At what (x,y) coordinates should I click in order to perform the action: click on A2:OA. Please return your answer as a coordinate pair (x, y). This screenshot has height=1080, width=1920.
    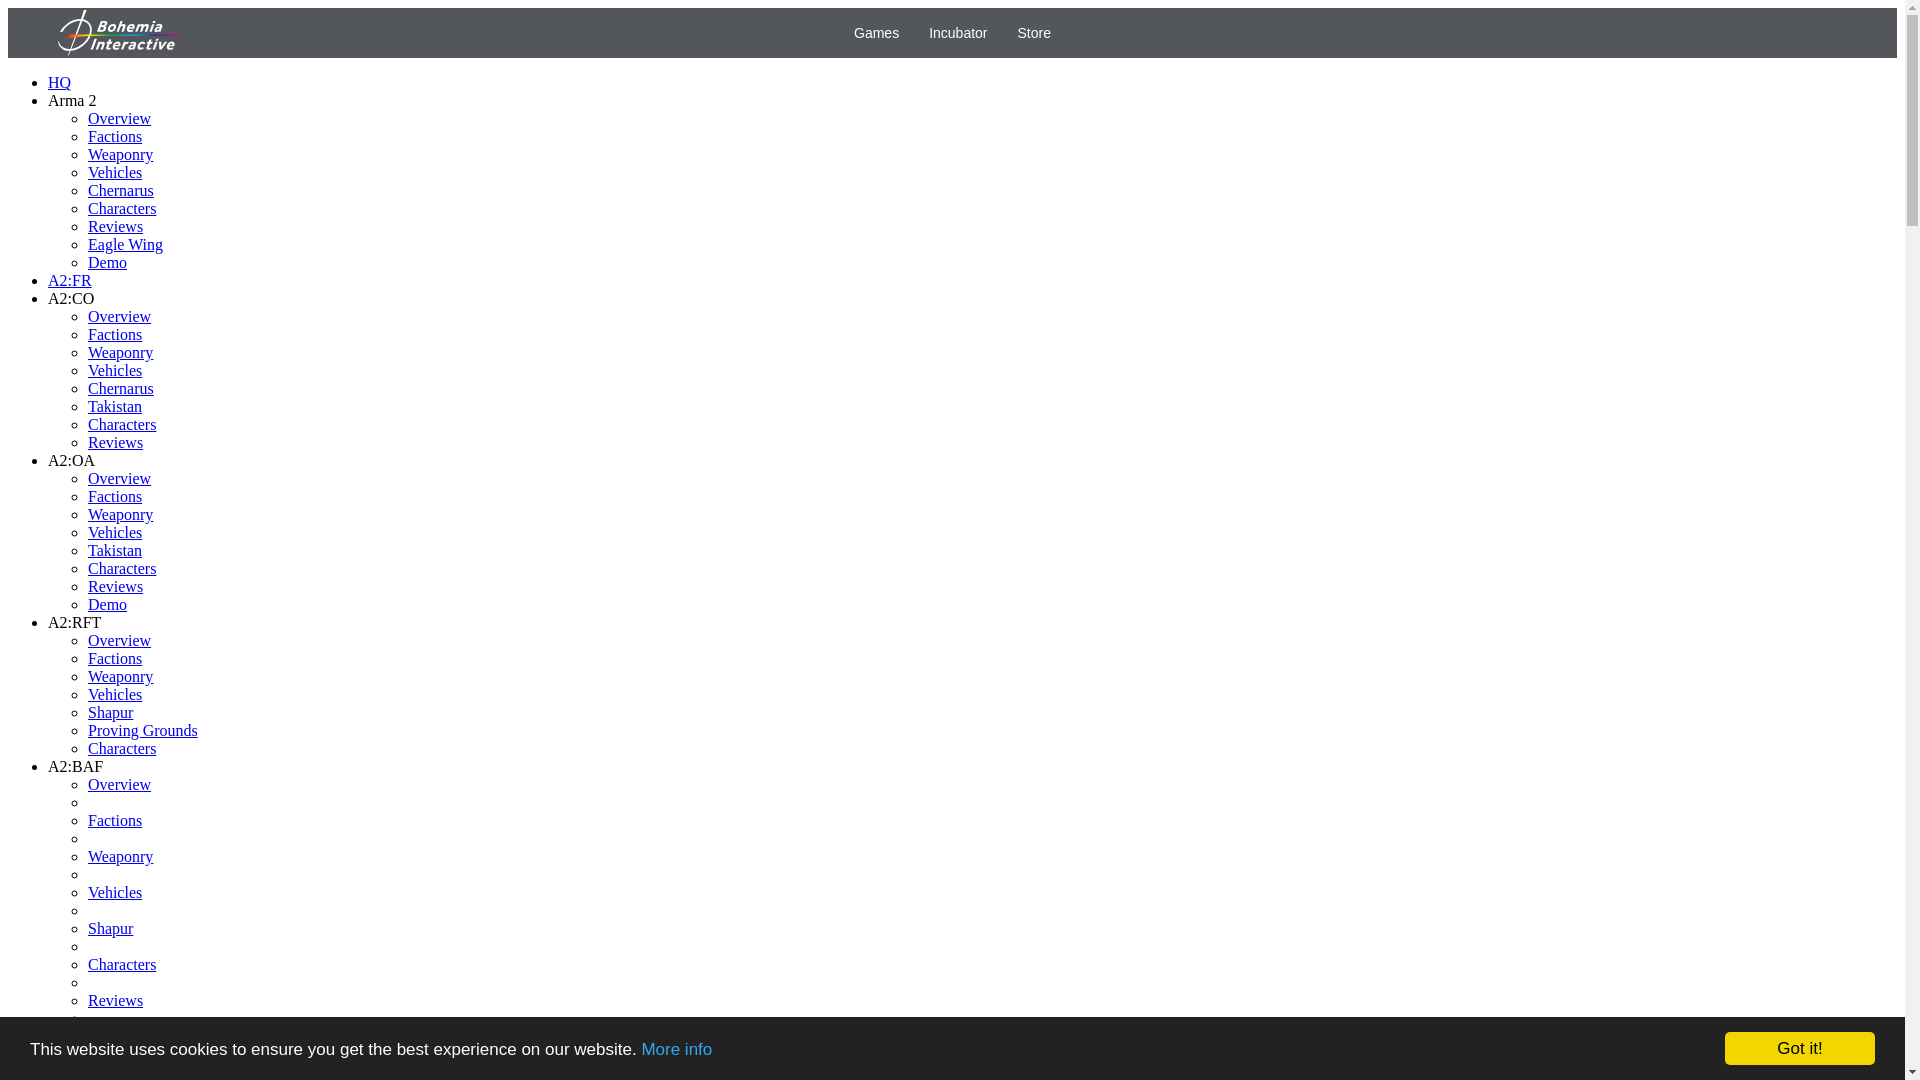
    Looking at the image, I should click on (71, 460).